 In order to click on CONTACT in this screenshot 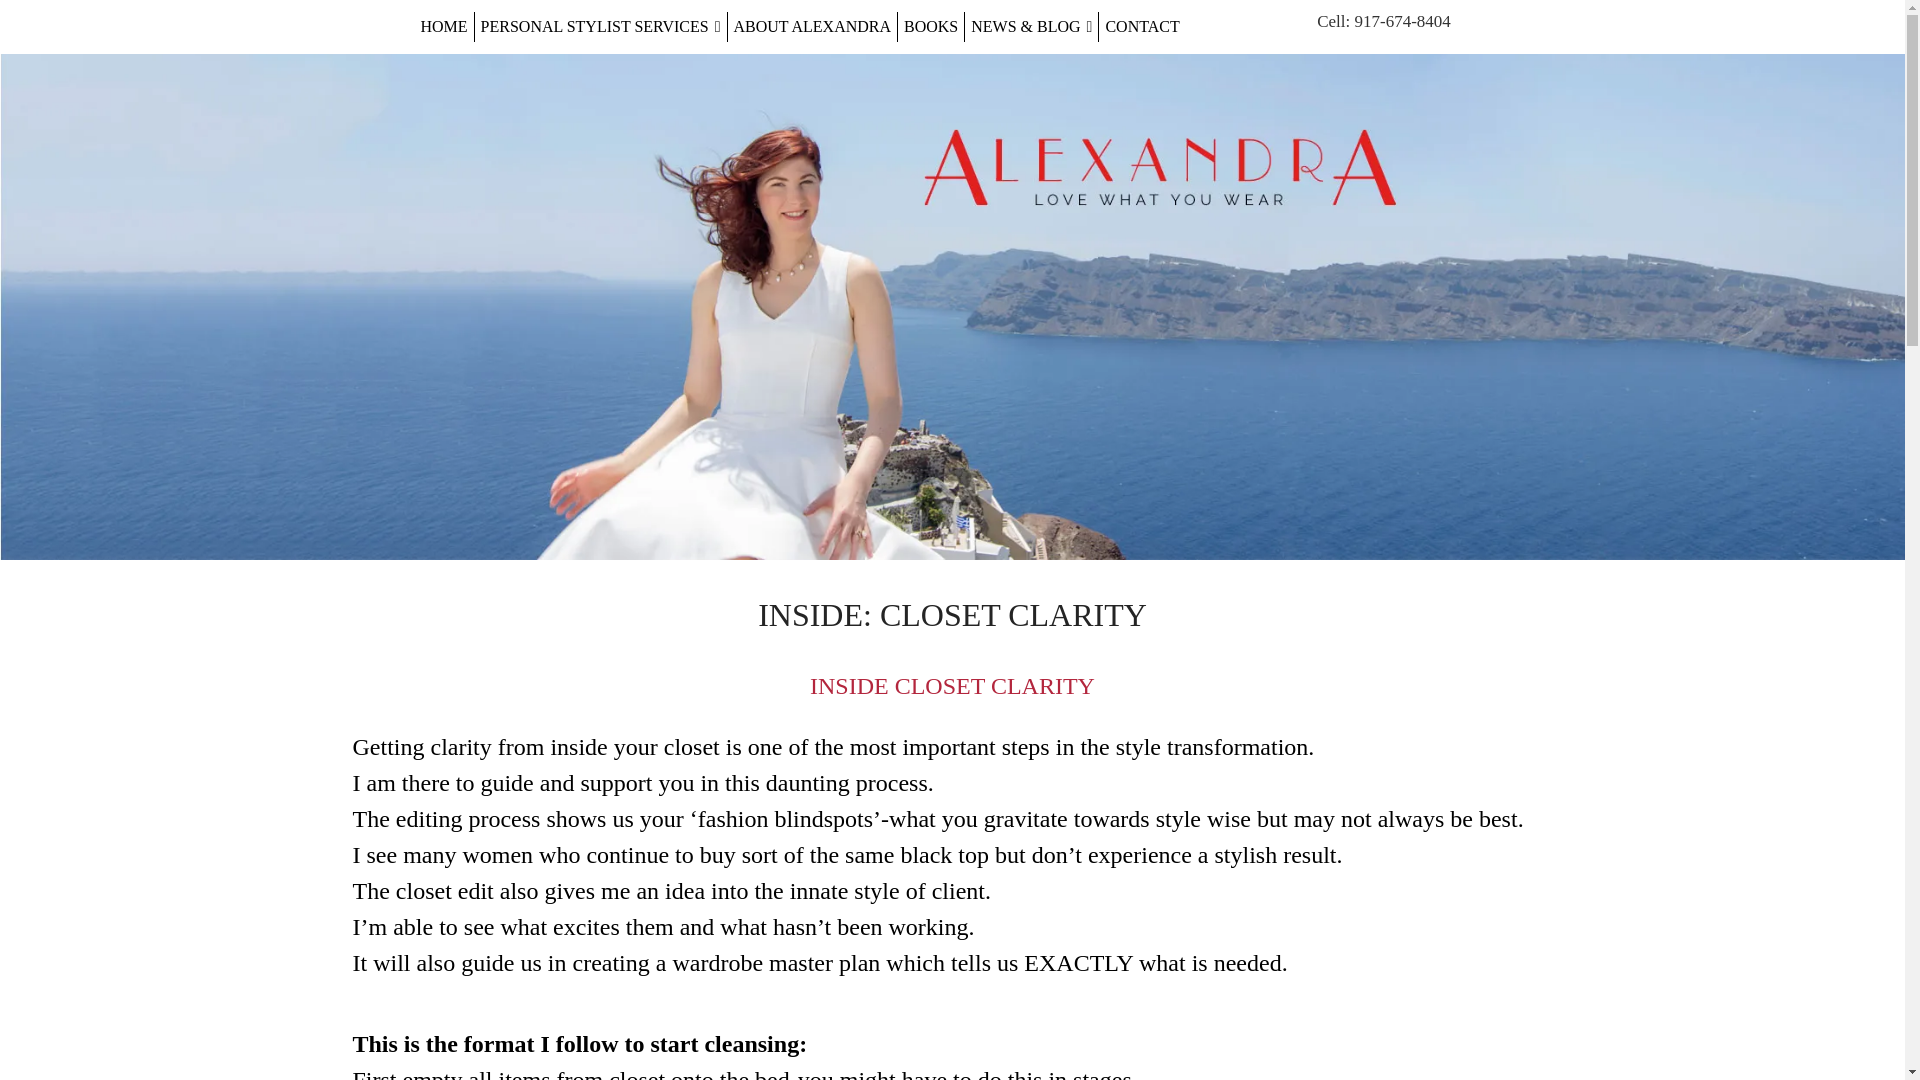, I will do `click(1141, 26)`.